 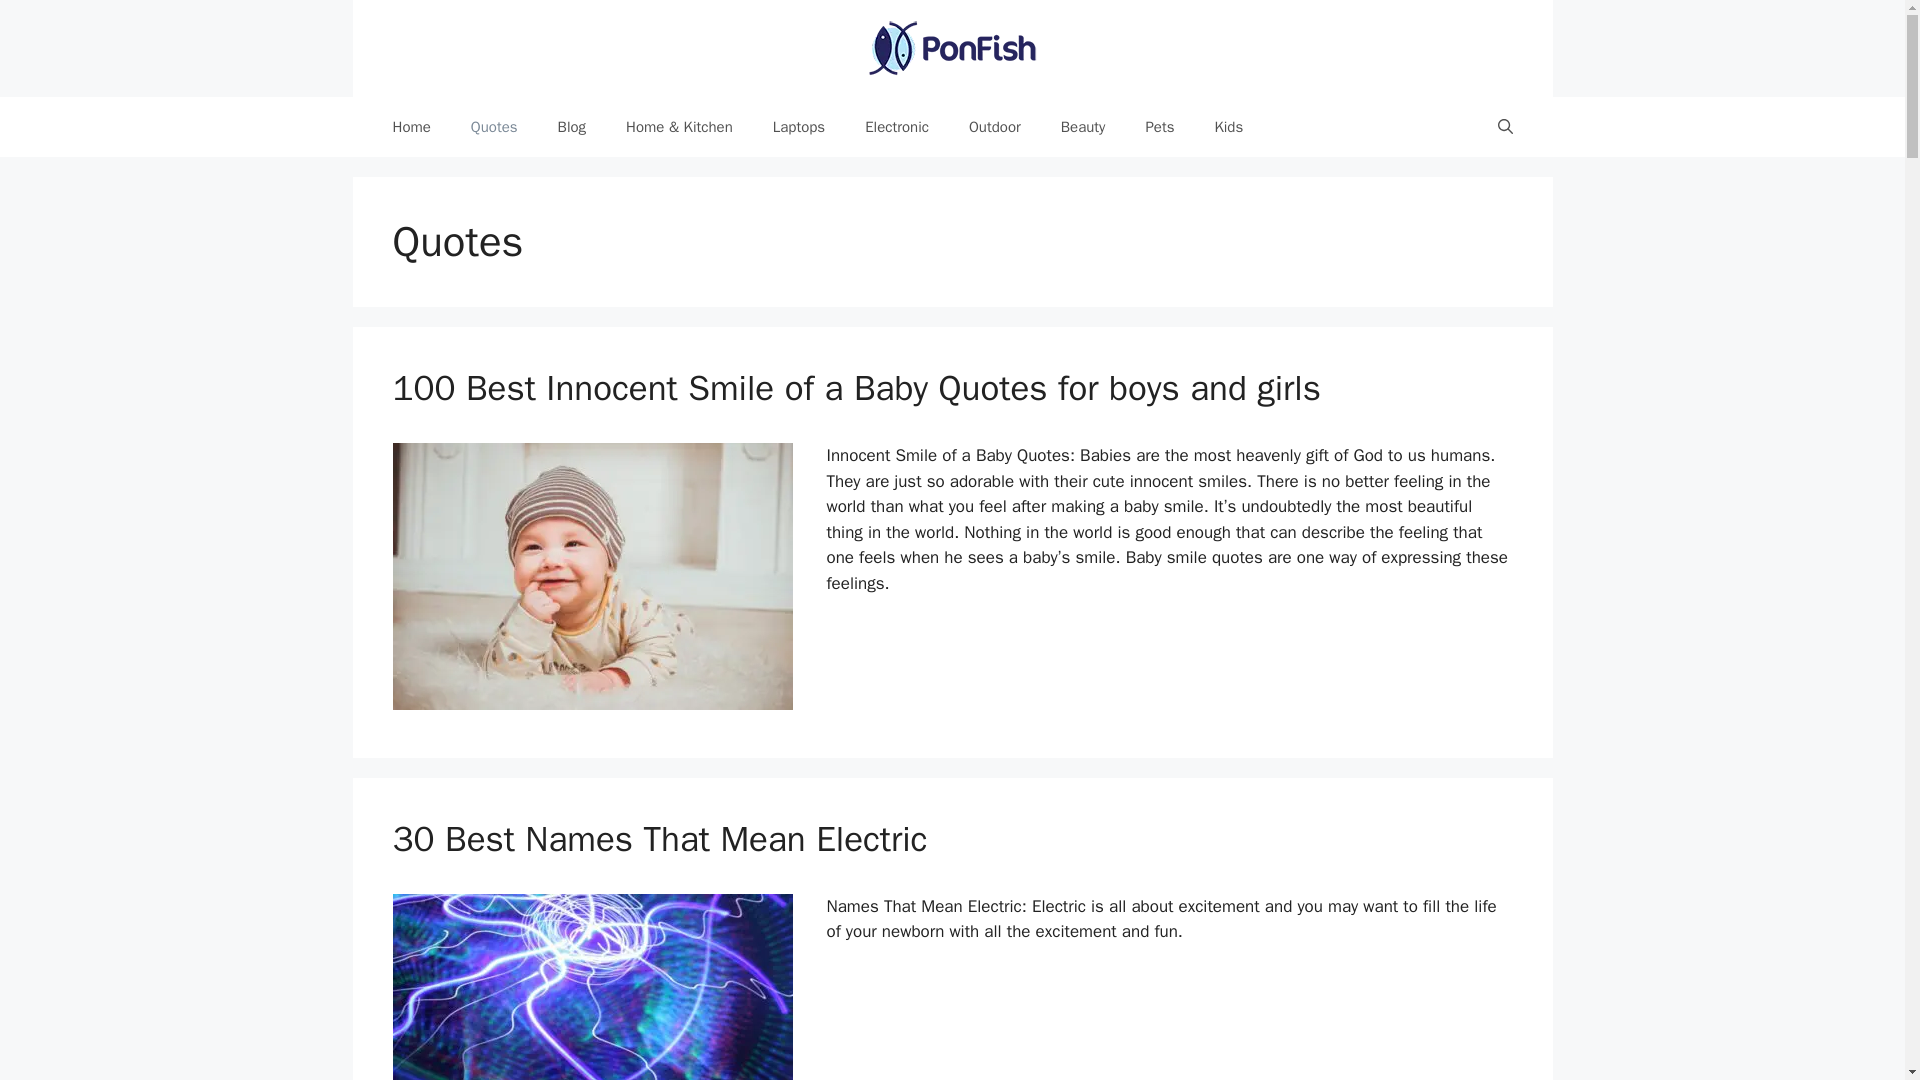 What do you see at coordinates (1082, 126) in the screenshot?
I see `Beauty` at bounding box center [1082, 126].